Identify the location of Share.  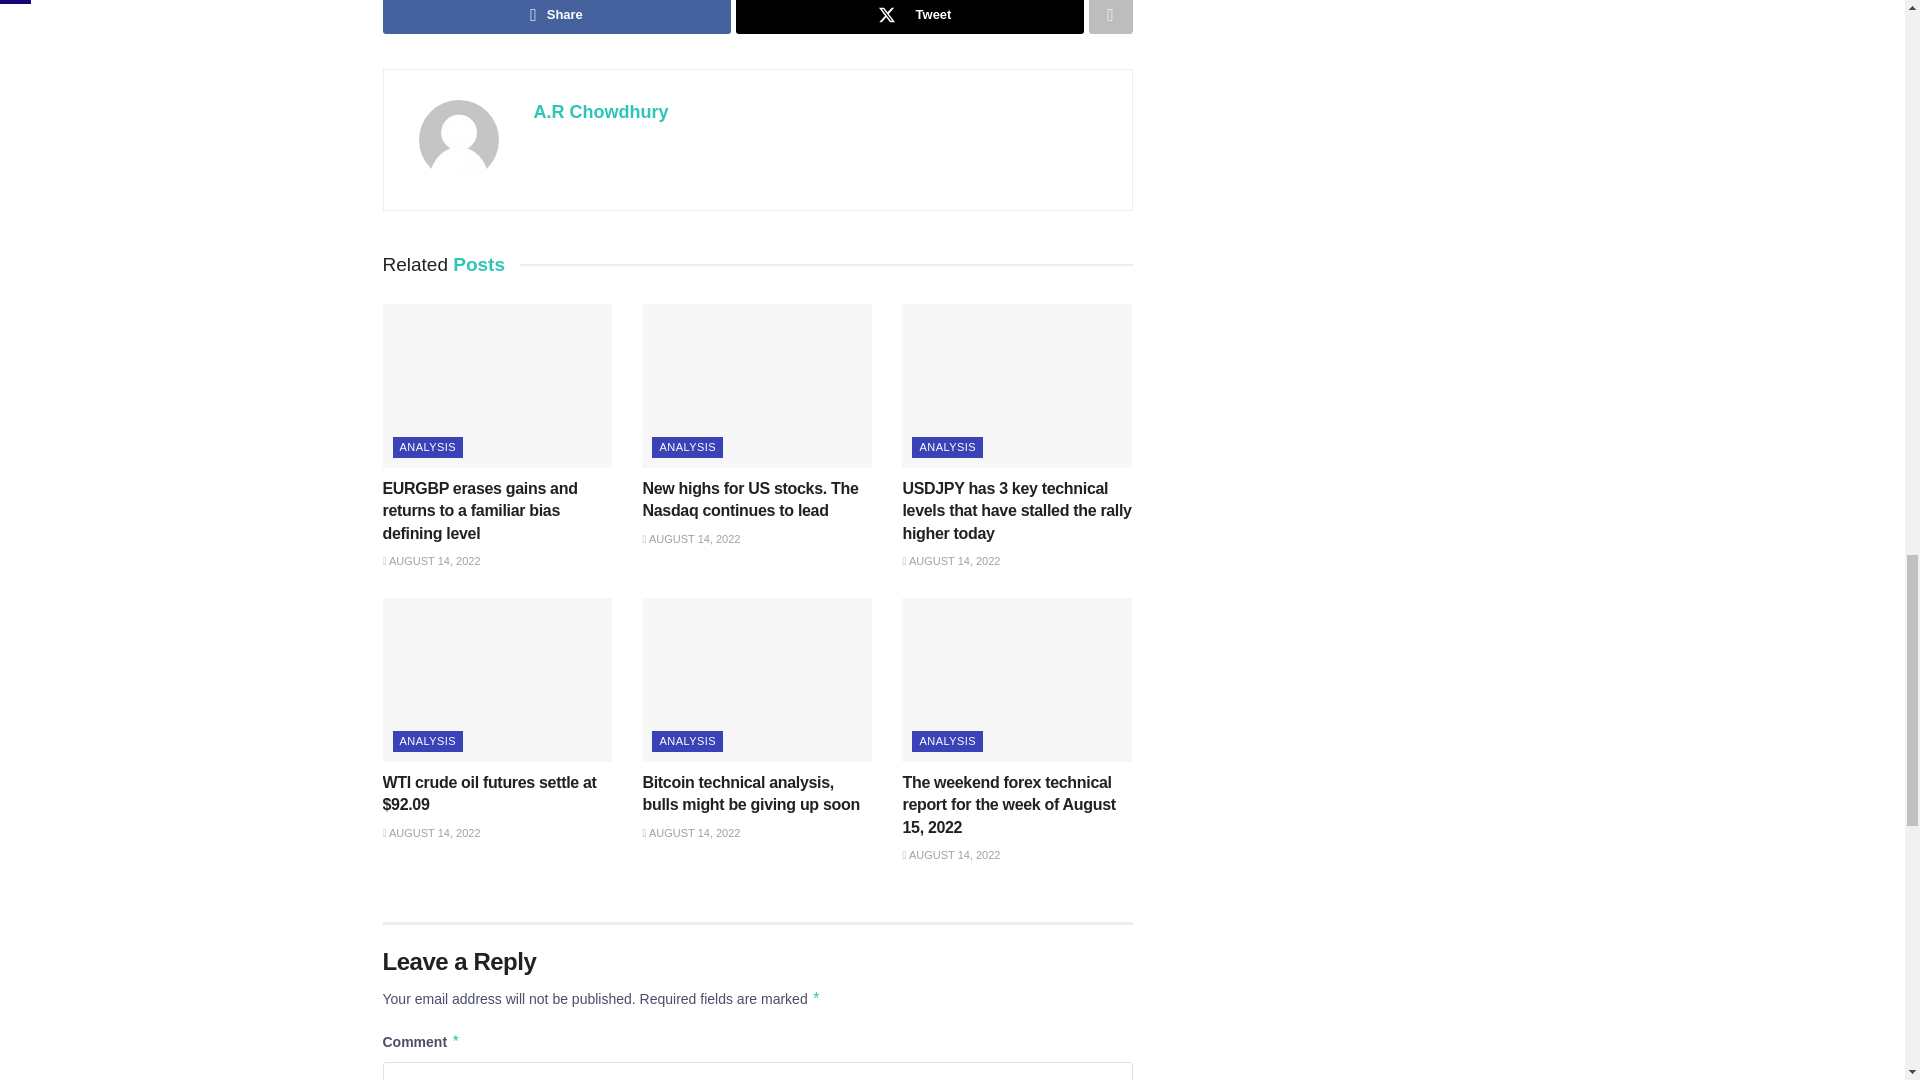
(556, 16).